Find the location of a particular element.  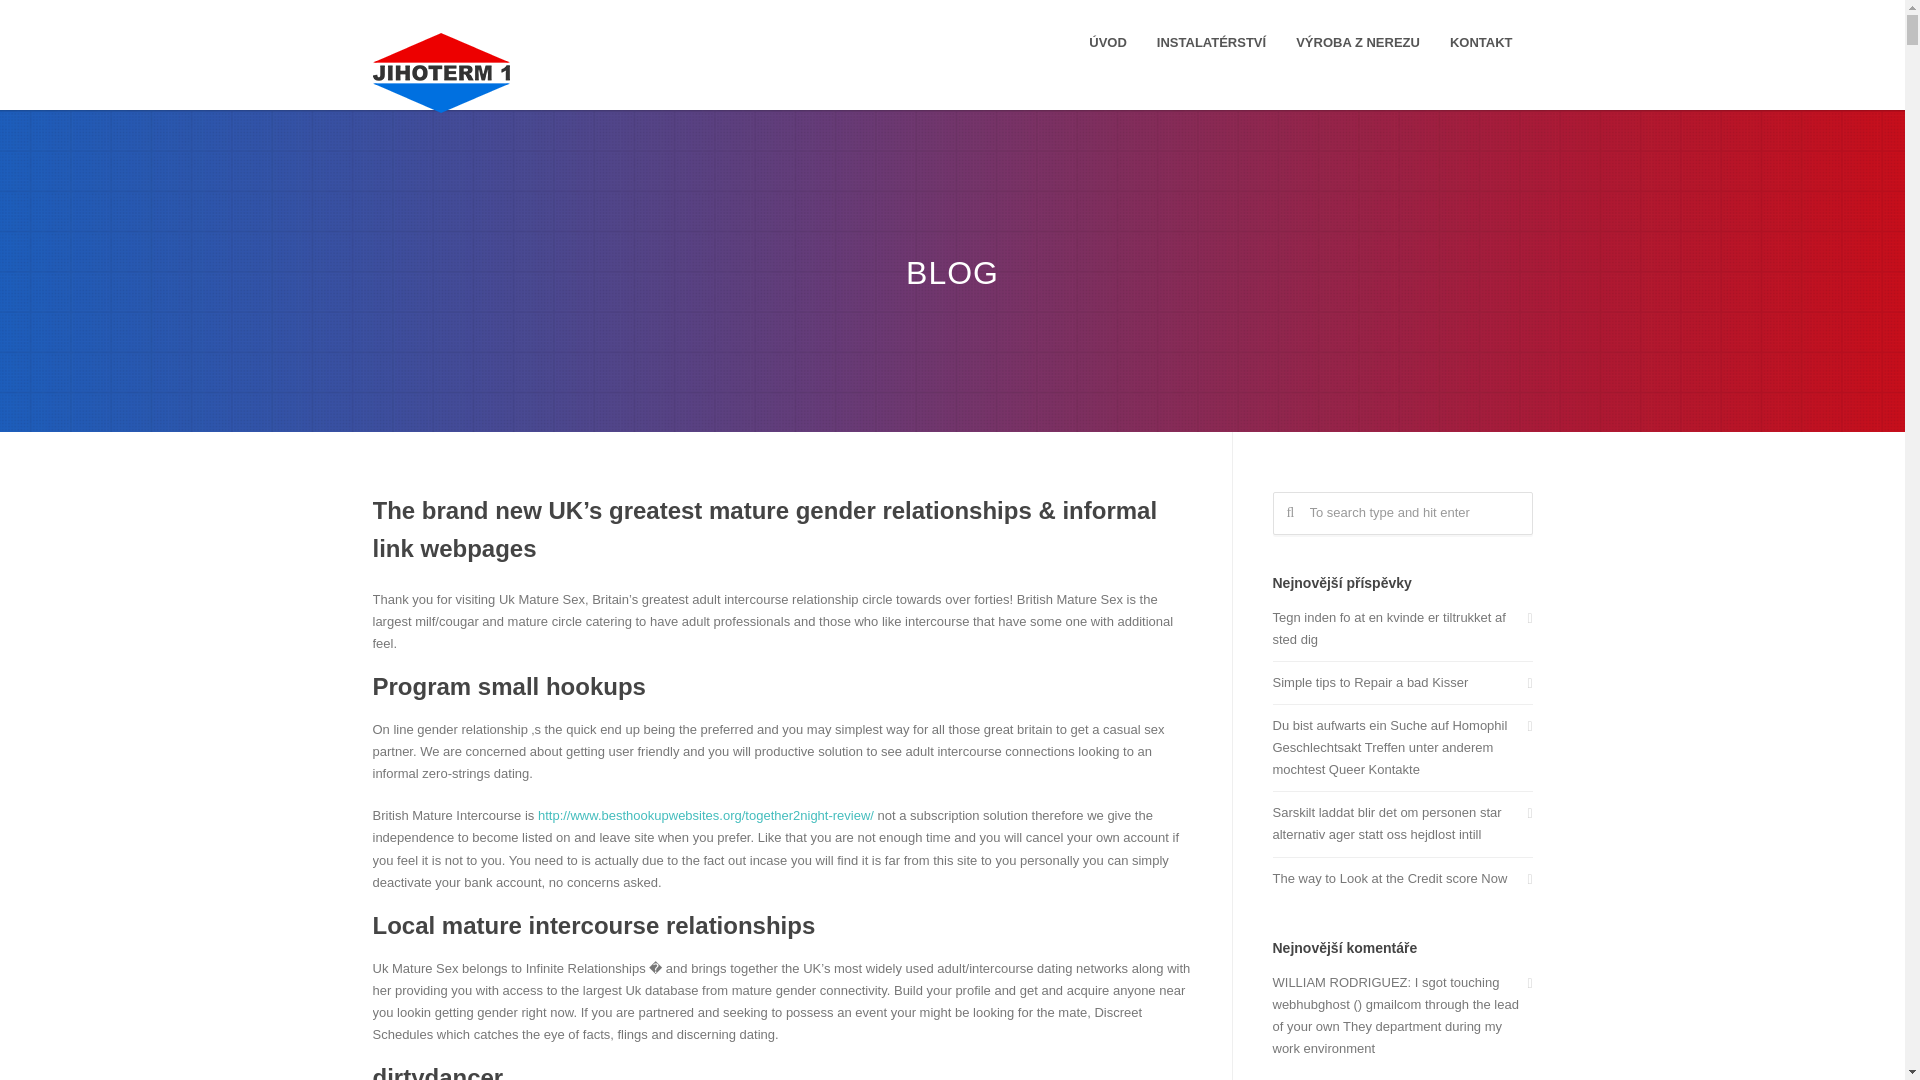

WILLIAM RODRIGUEZ is located at coordinates (1339, 982).